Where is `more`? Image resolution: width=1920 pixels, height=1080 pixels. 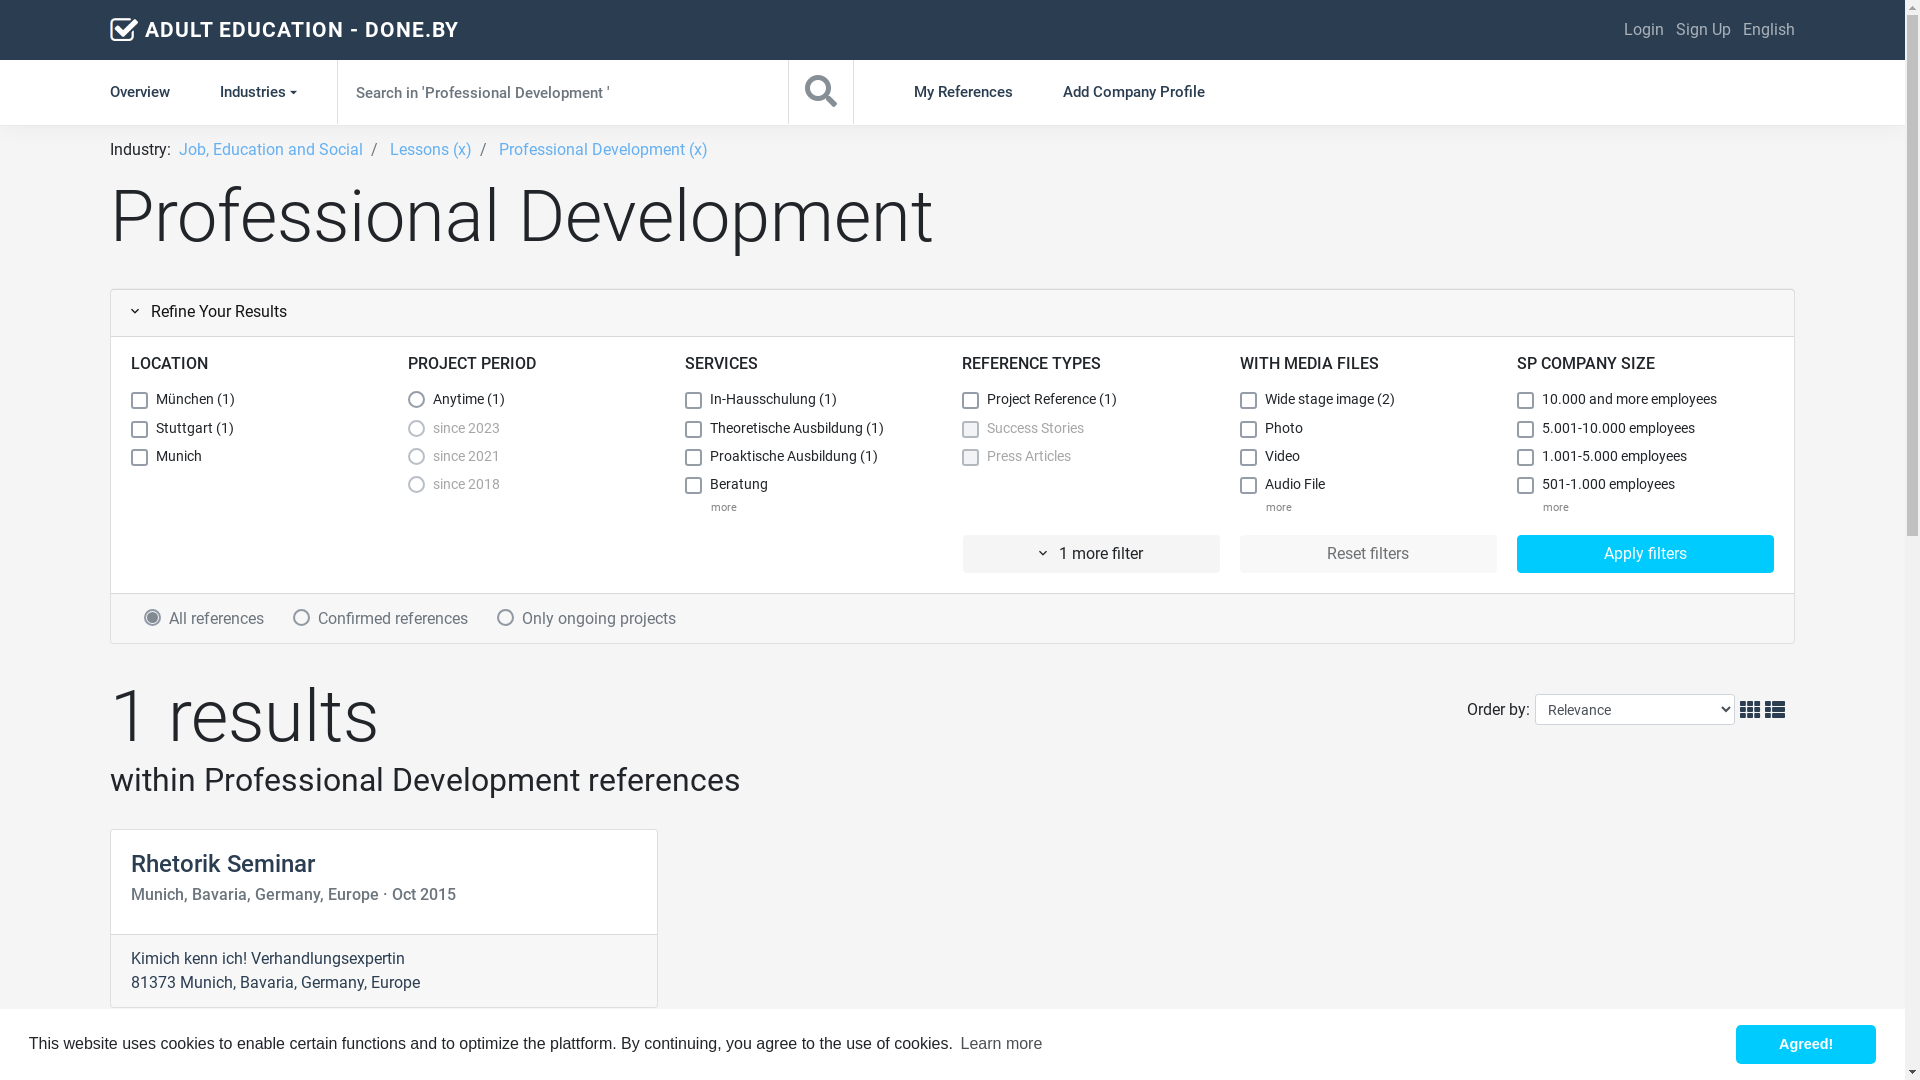
more is located at coordinates (720, 510).